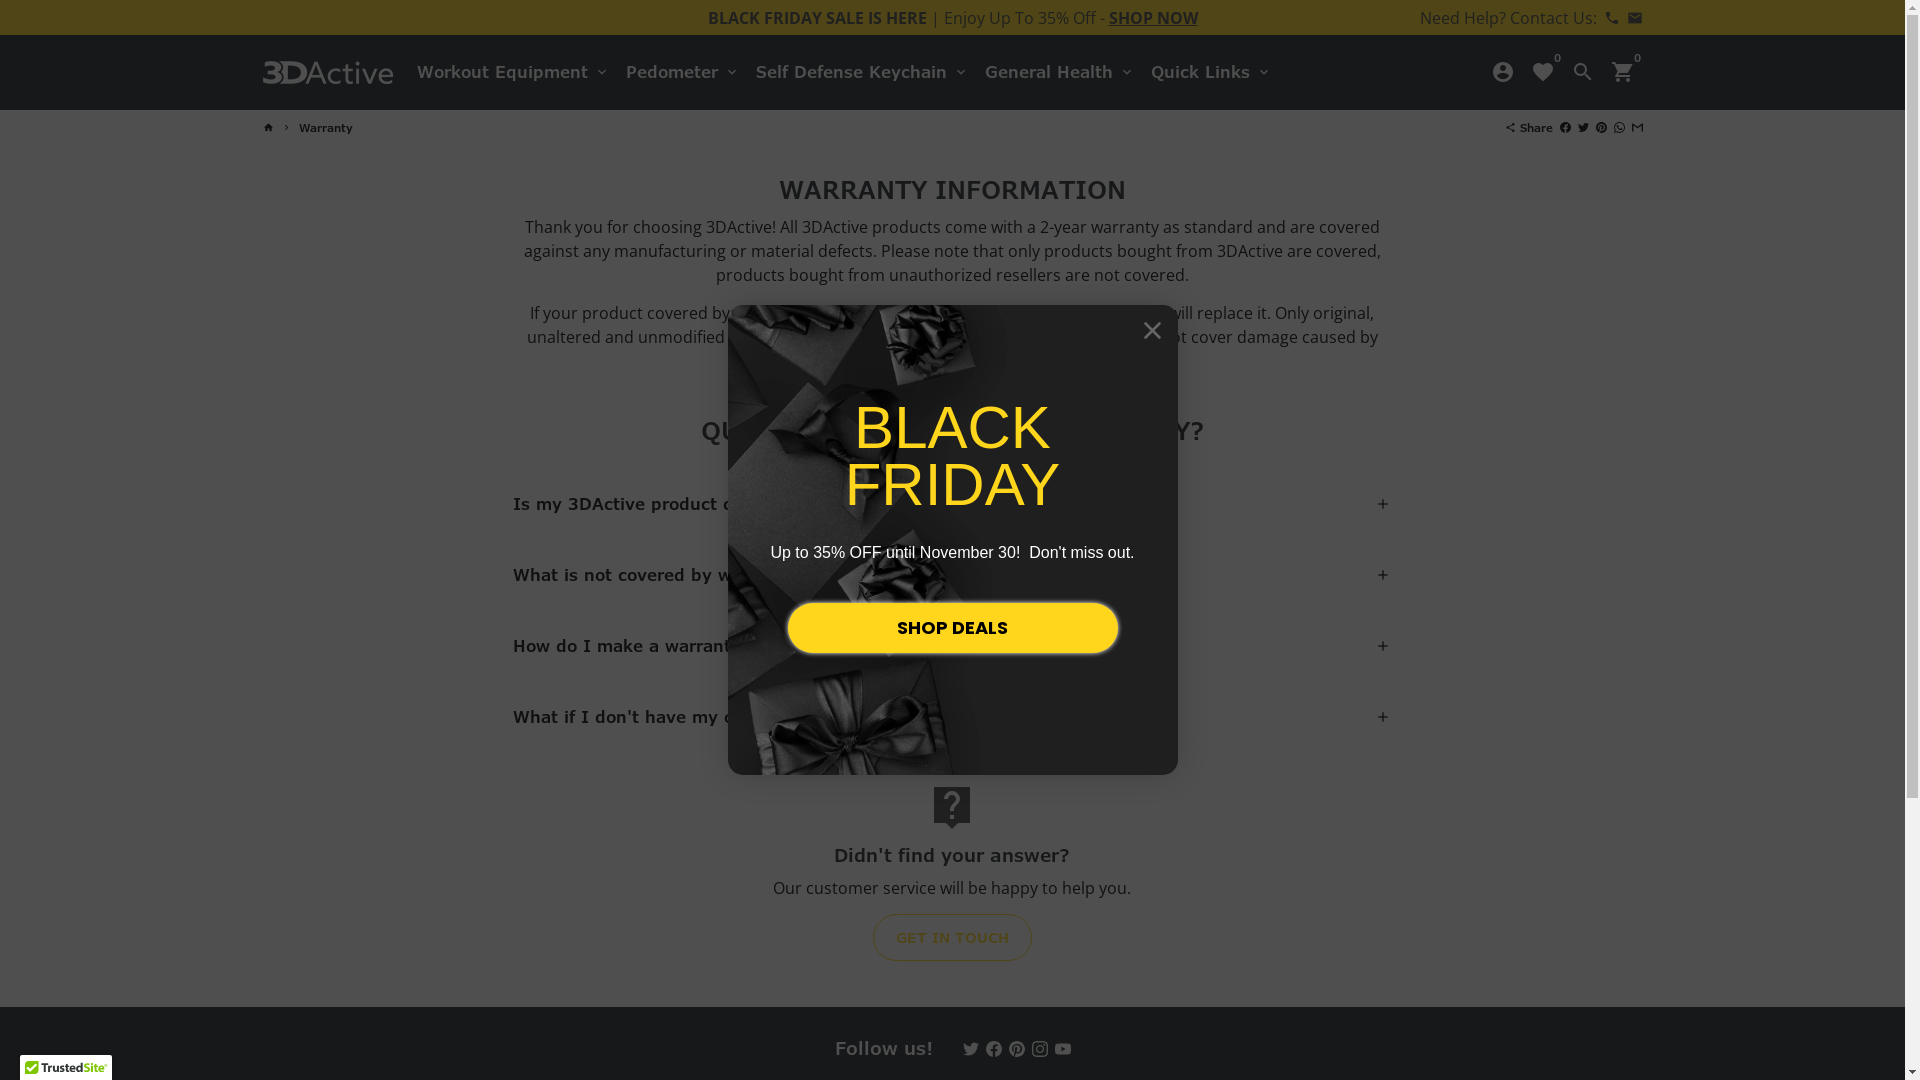  I want to click on Workout Equipment keyboard_arrow_down, so click(512, 72).